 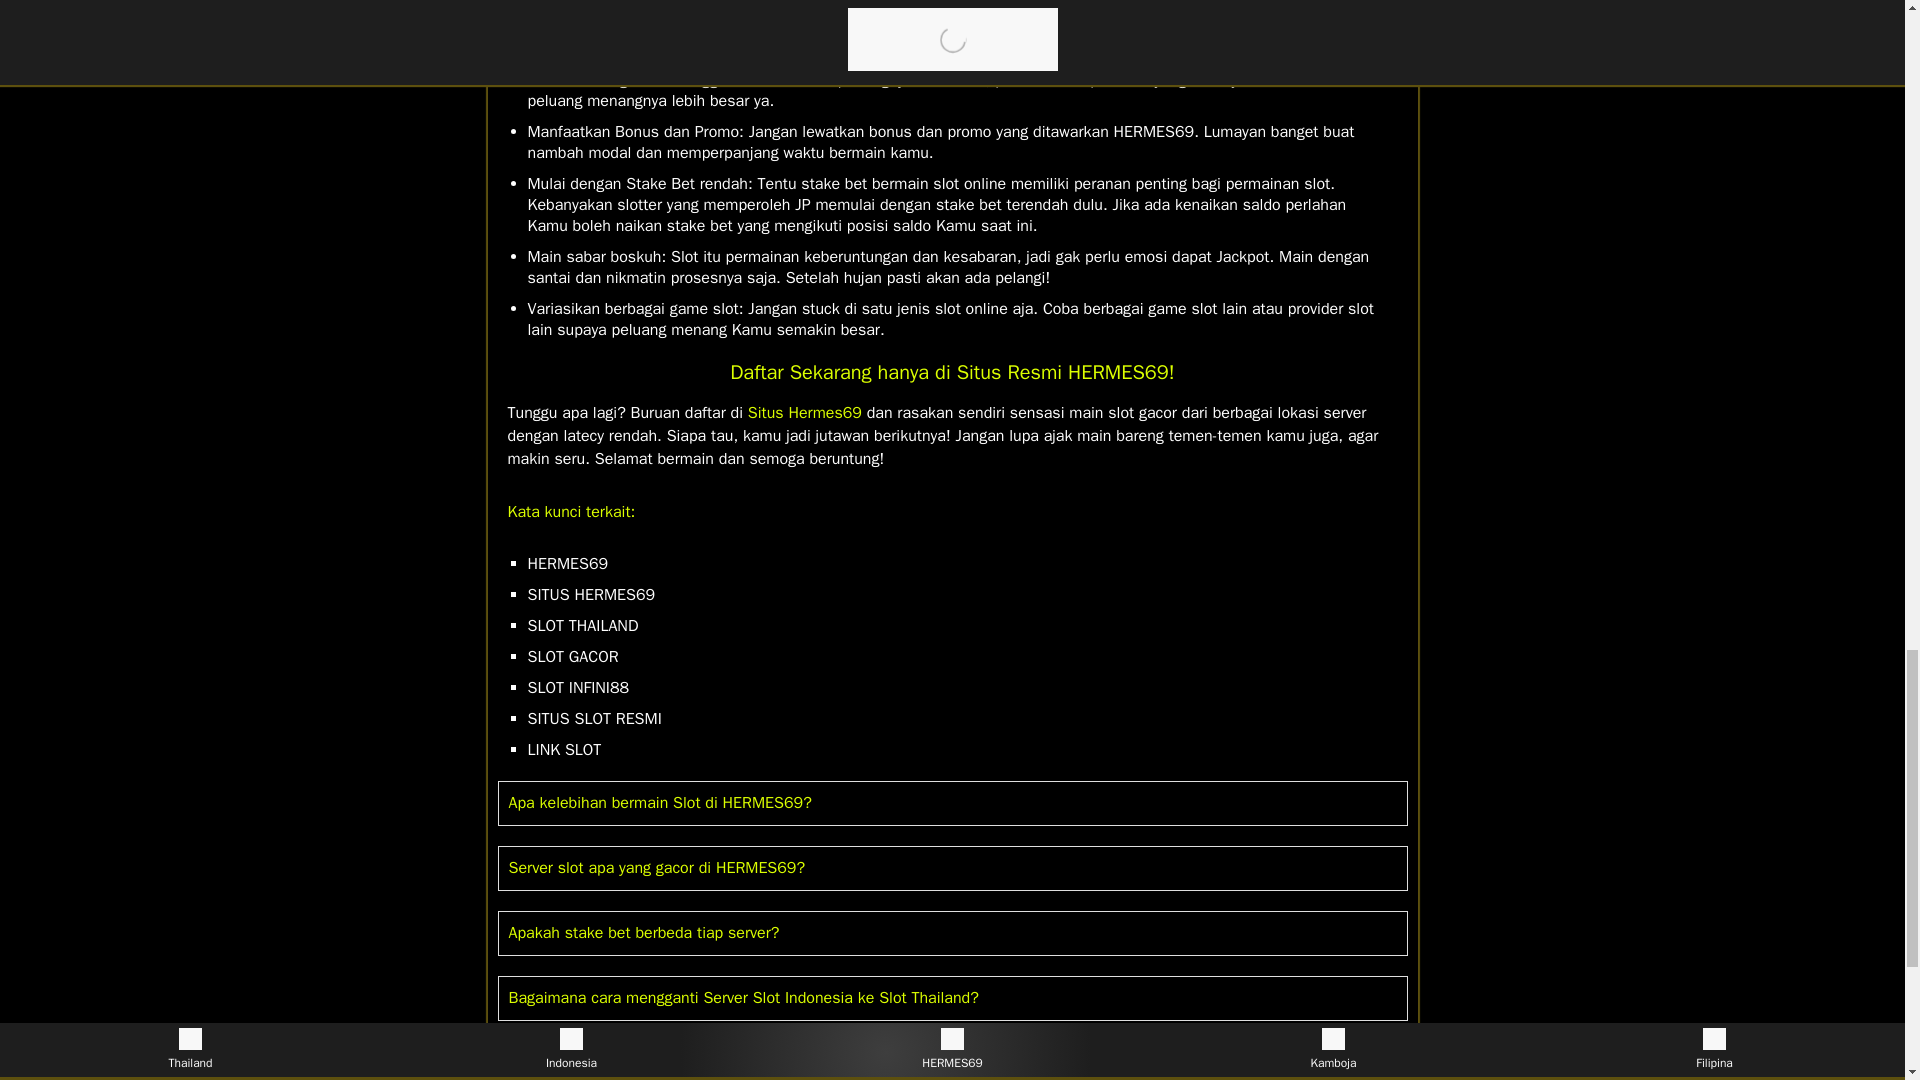 What do you see at coordinates (805, 412) in the screenshot?
I see `Situs Hermes69` at bounding box center [805, 412].